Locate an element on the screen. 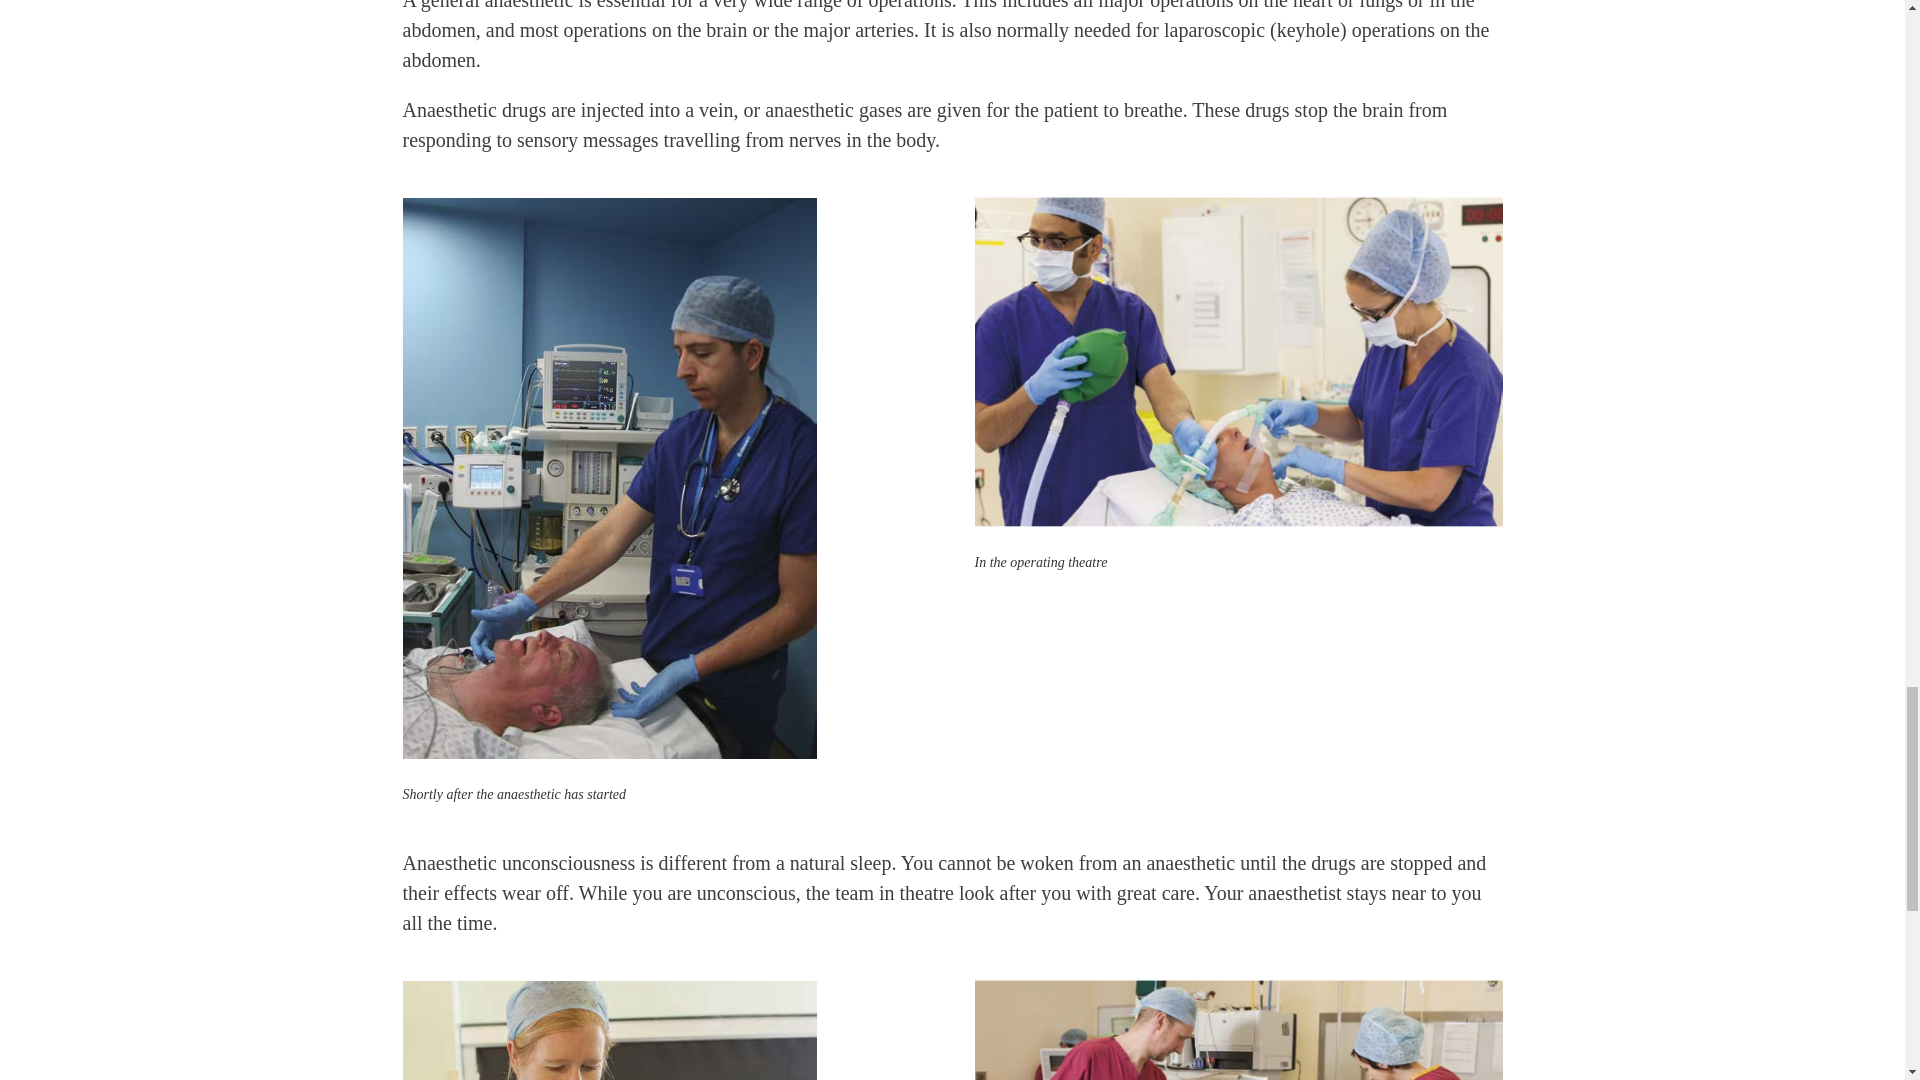  9 is located at coordinates (1237, 1029).